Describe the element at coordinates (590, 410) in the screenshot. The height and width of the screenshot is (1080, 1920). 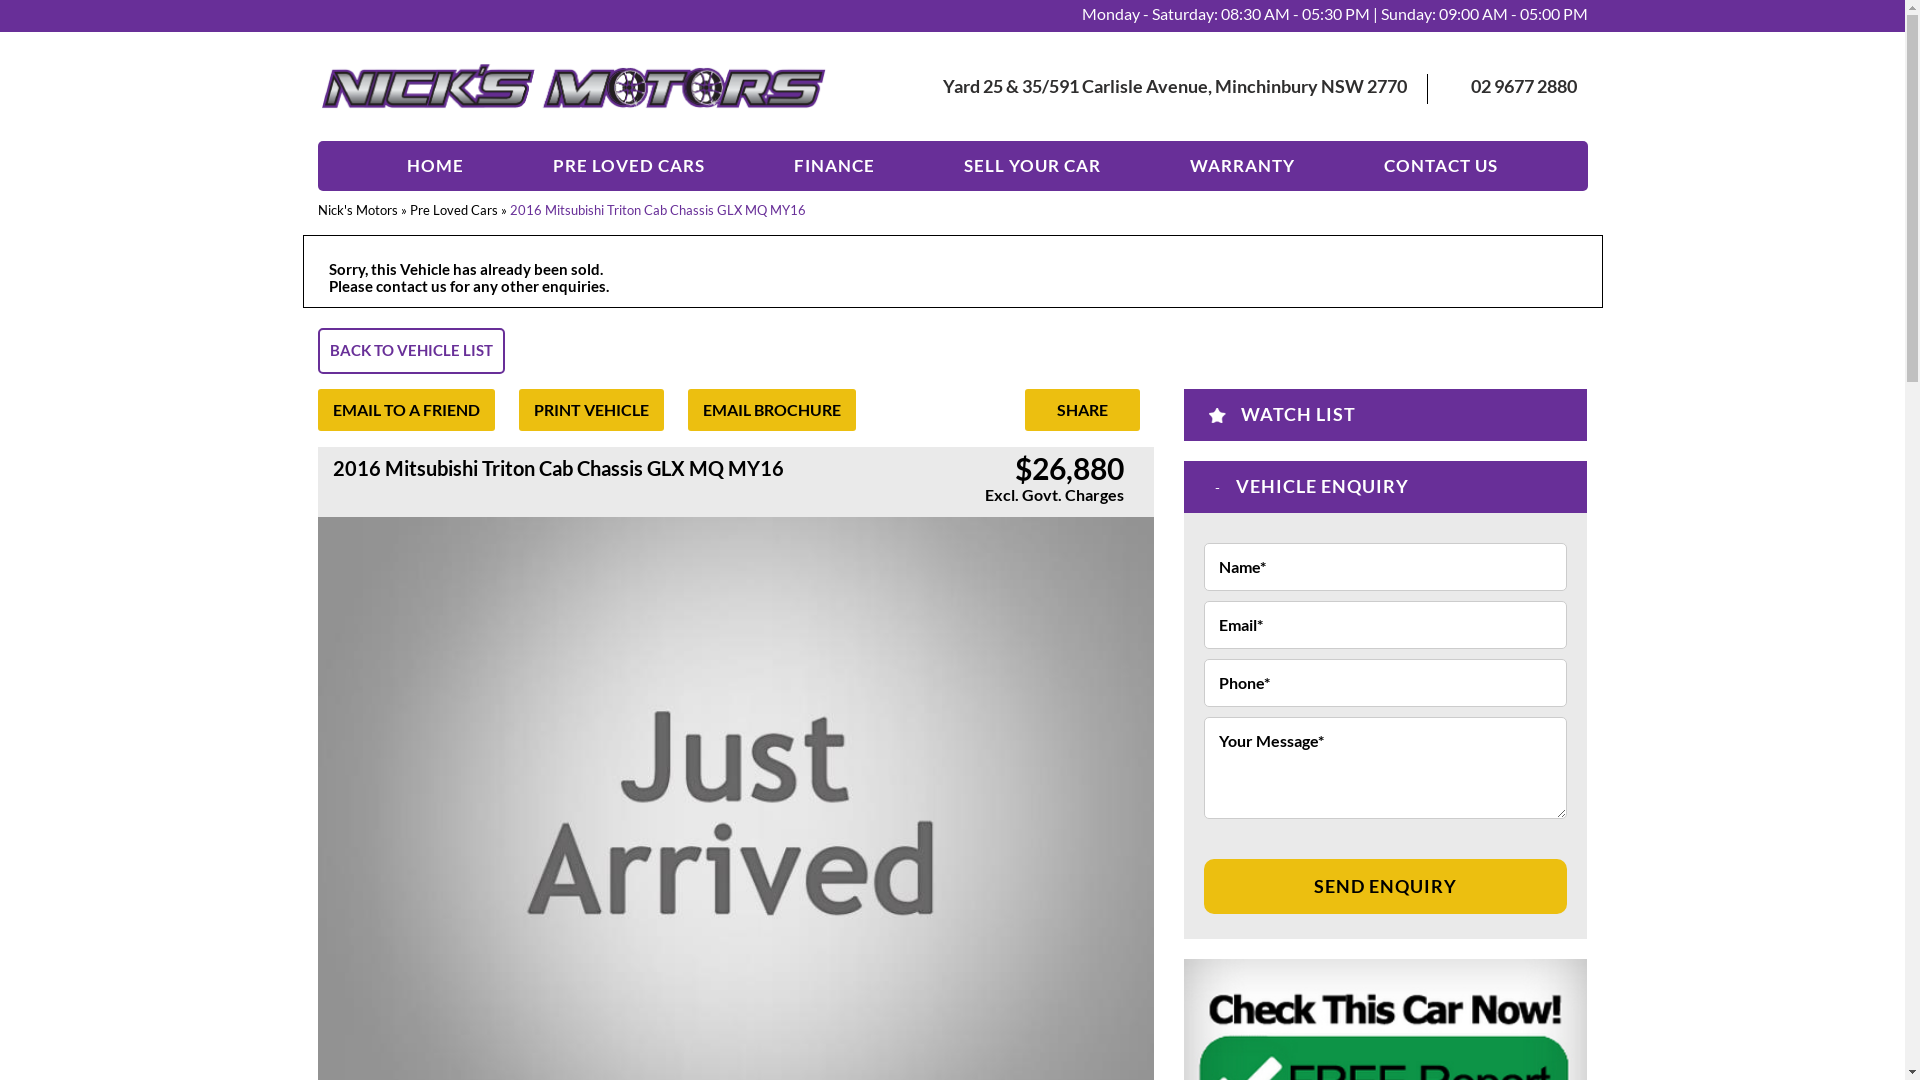
I see `PRINT VEHICLE` at that location.